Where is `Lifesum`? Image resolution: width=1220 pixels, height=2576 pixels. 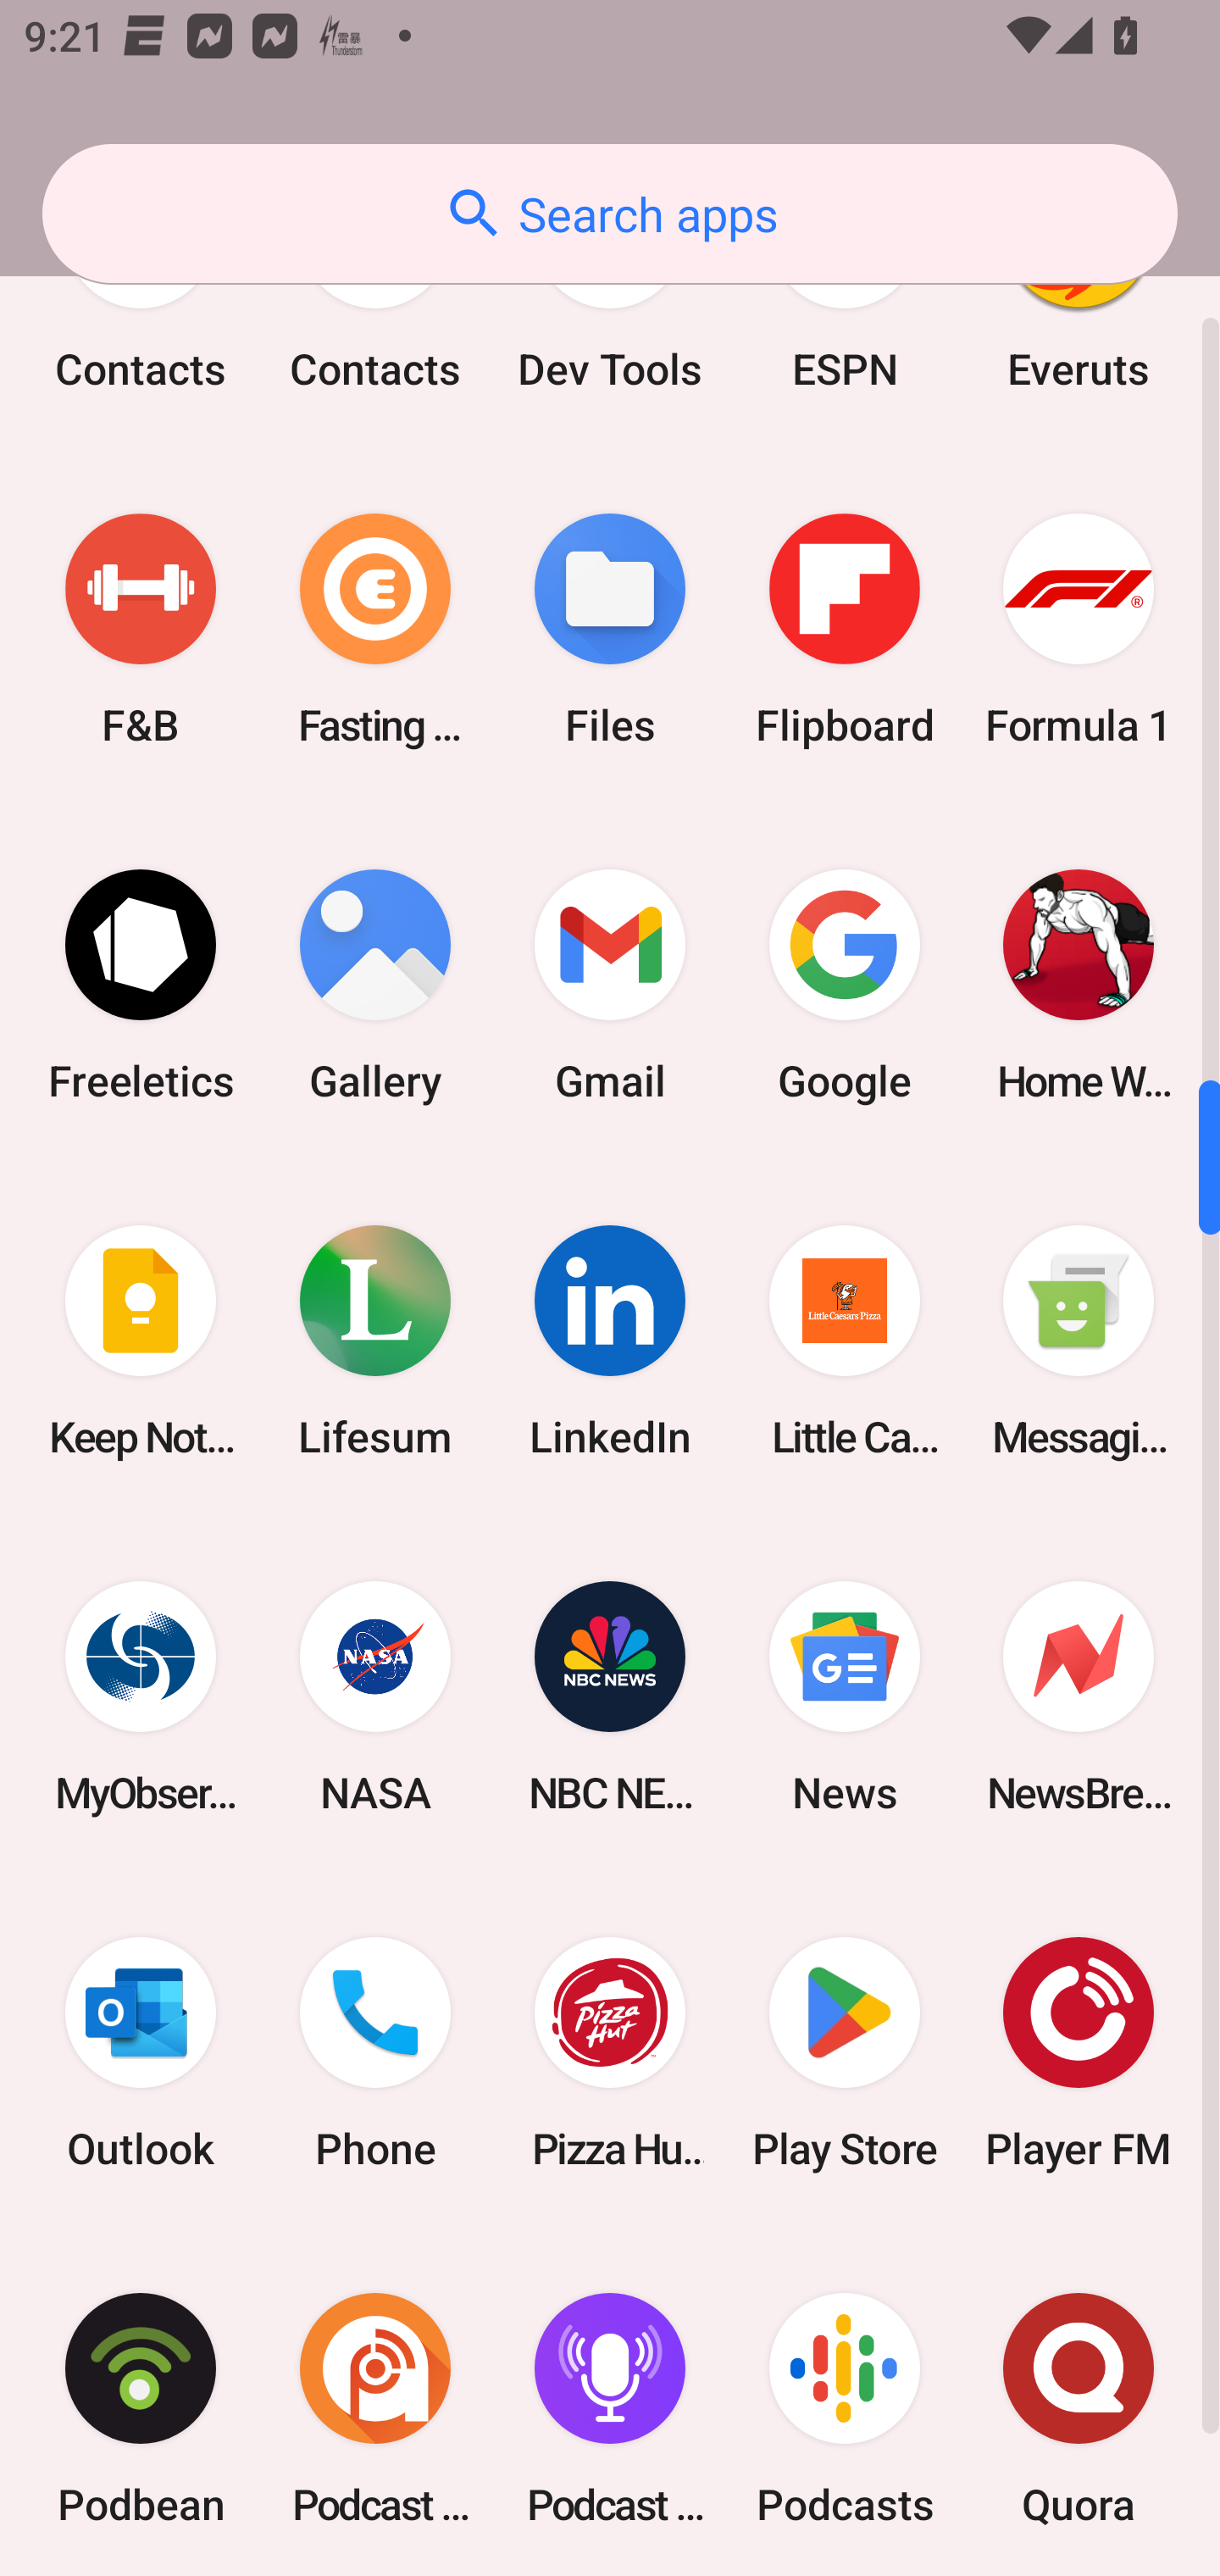
Lifesum is located at coordinates (375, 1342).